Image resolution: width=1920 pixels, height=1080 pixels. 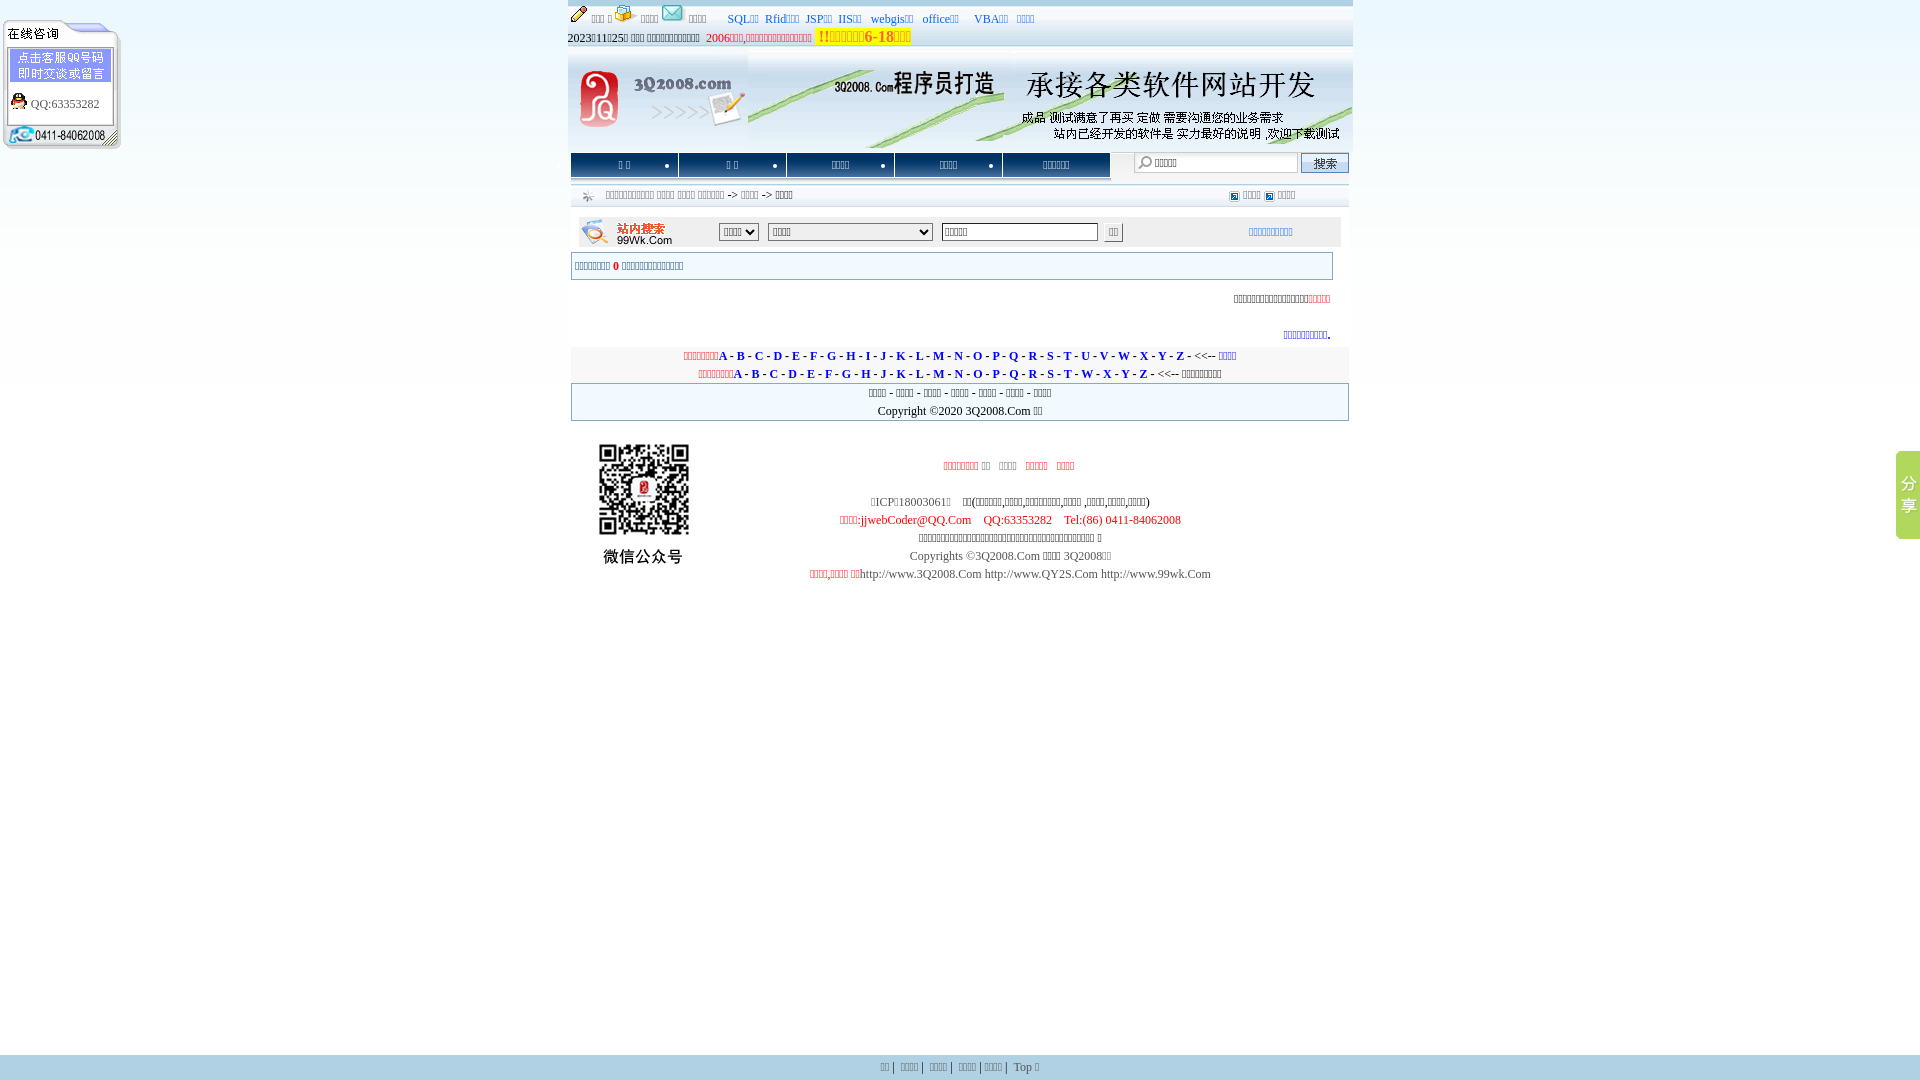 I want to click on P, so click(x=996, y=374).